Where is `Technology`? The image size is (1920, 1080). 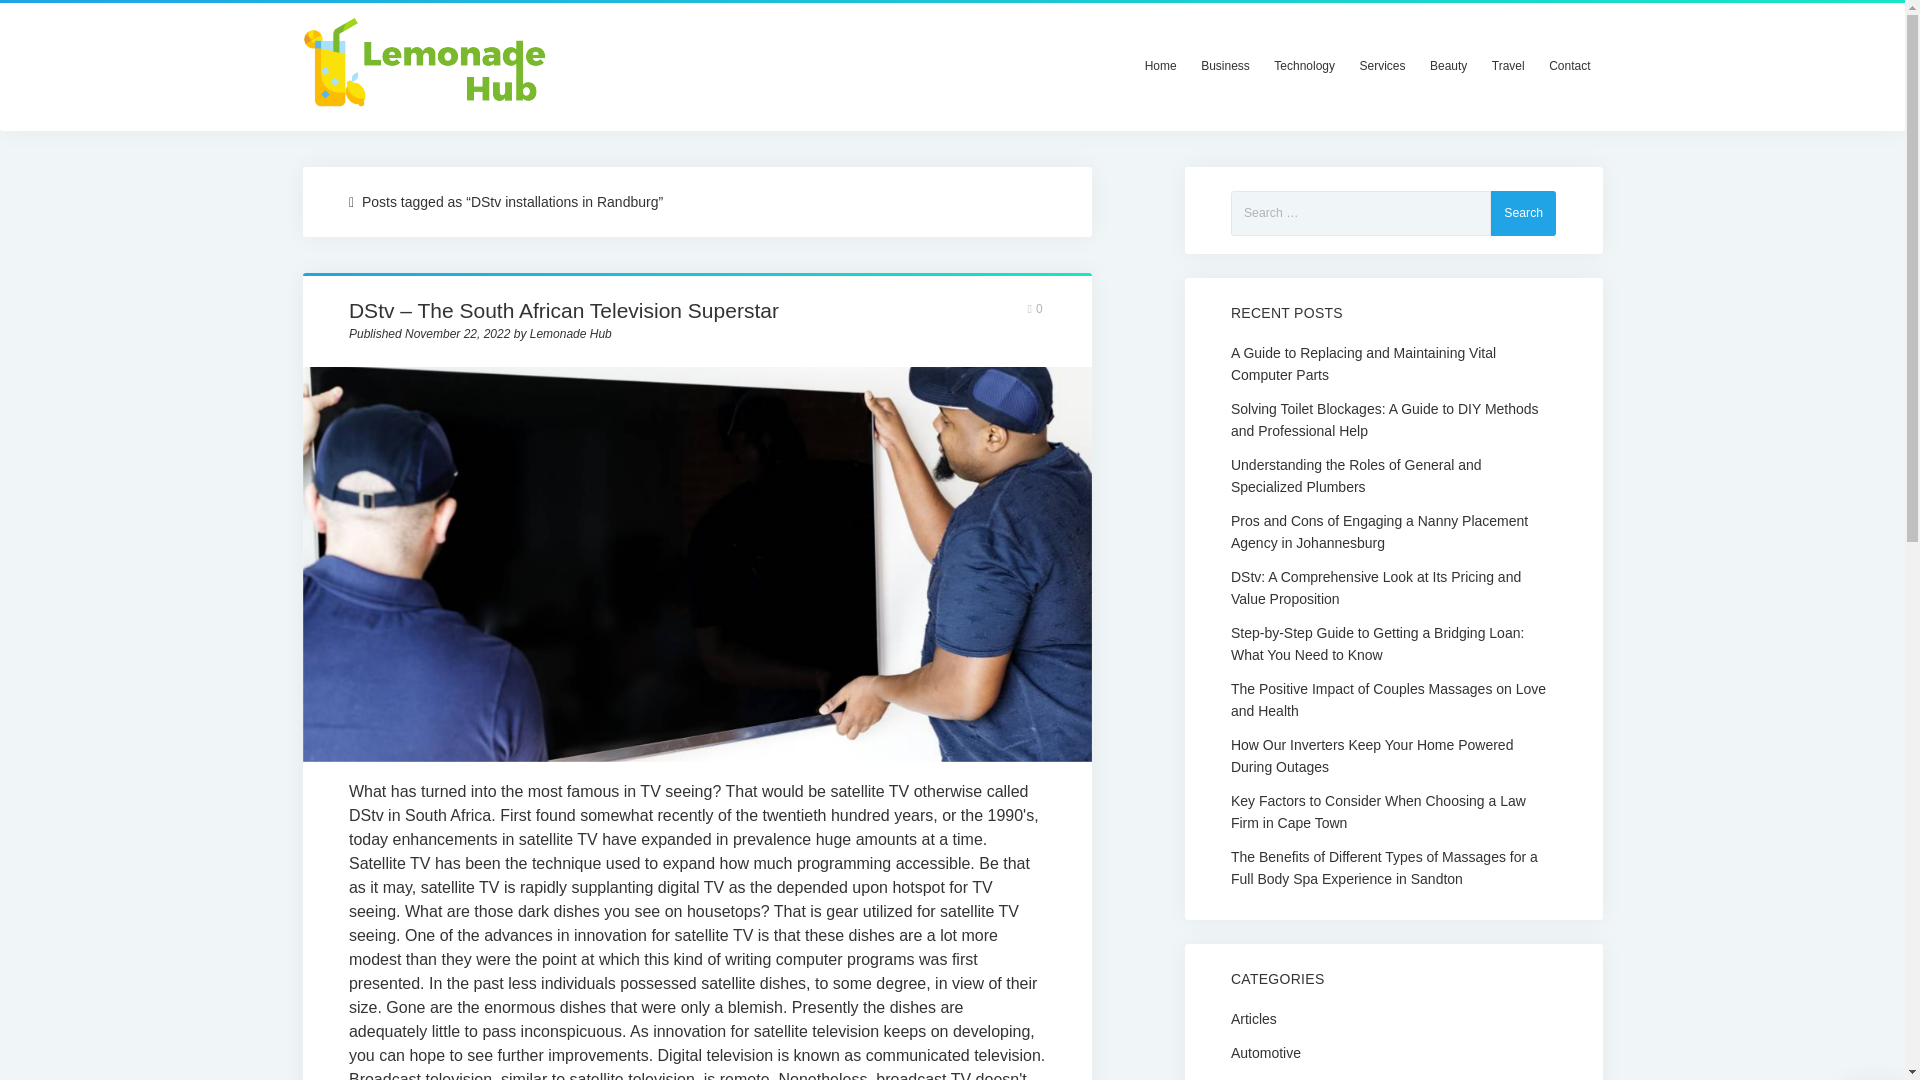 Technology is located at coordinates (1304, 66).